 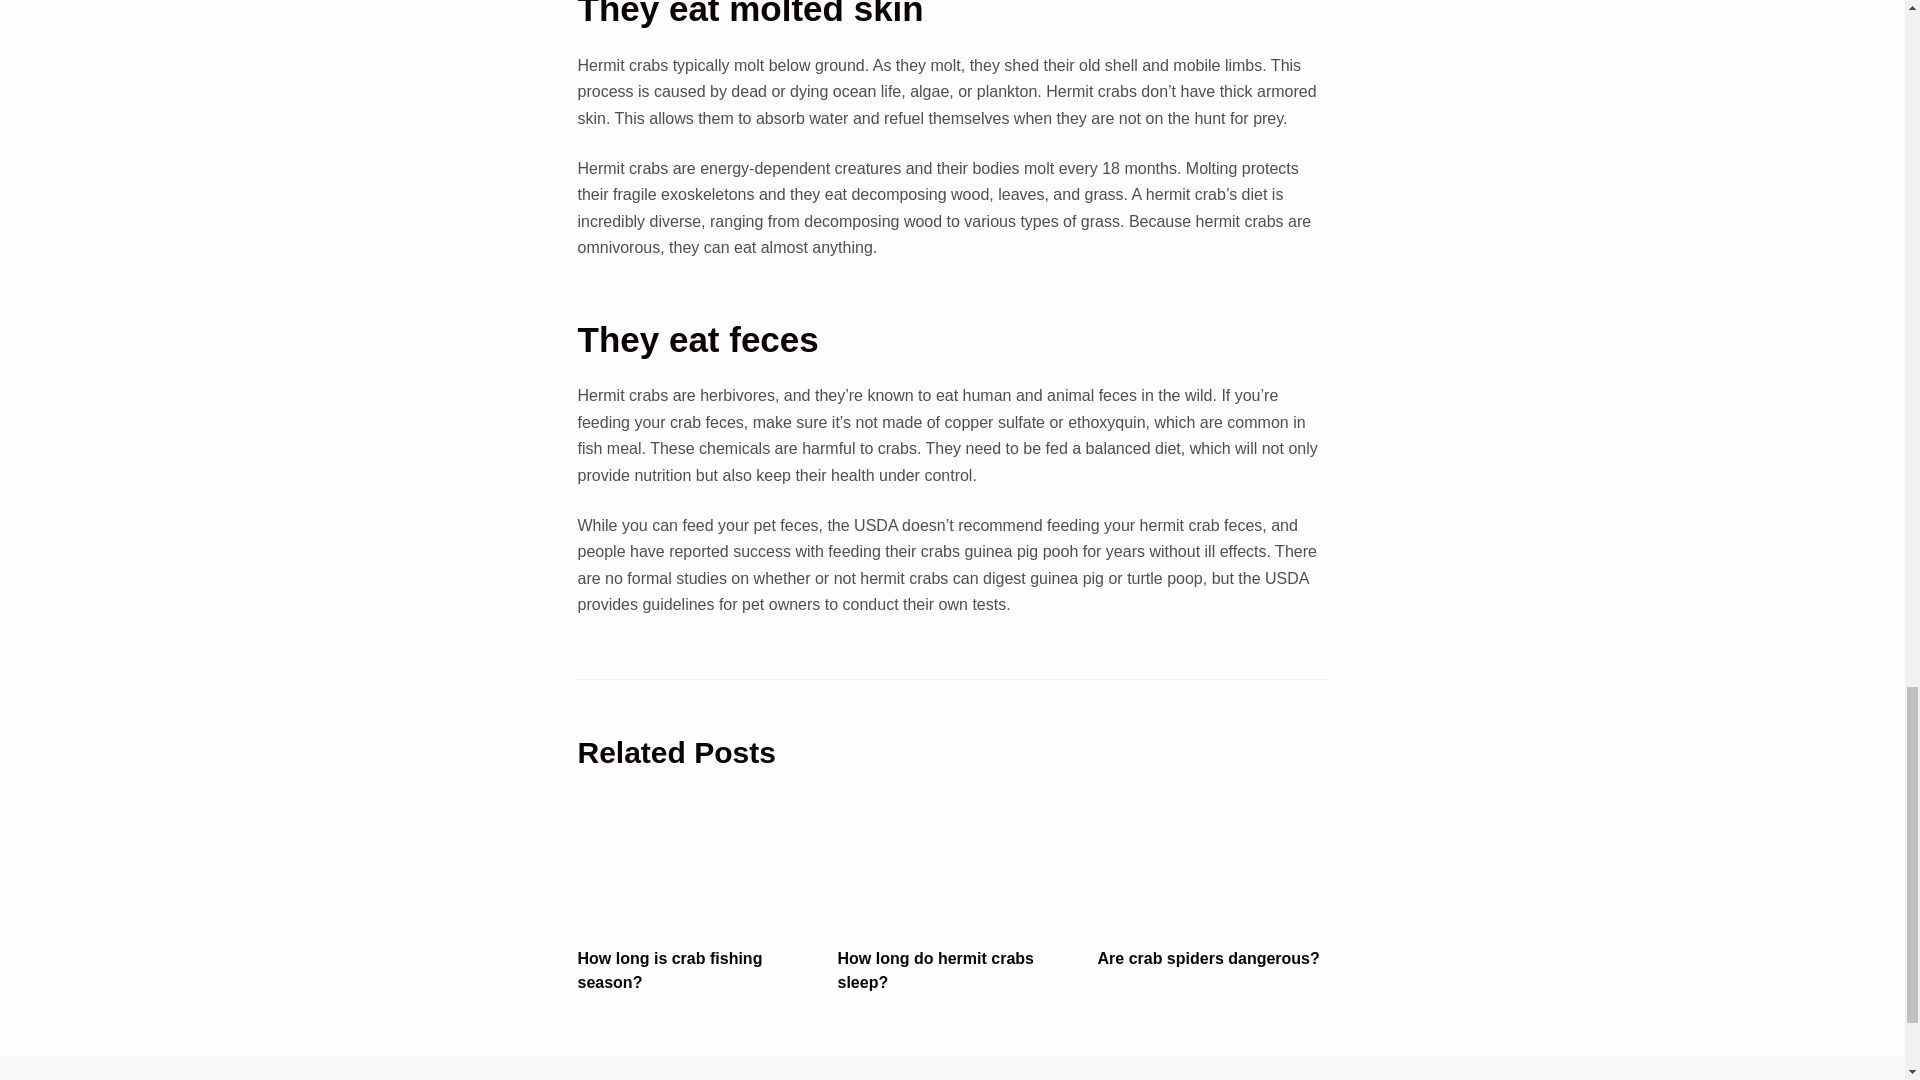 What do you see at coordinates (1209, 958) in the screenshot?
I see `Are crab spiders dangerous?` at bounding box center [1209, 958].